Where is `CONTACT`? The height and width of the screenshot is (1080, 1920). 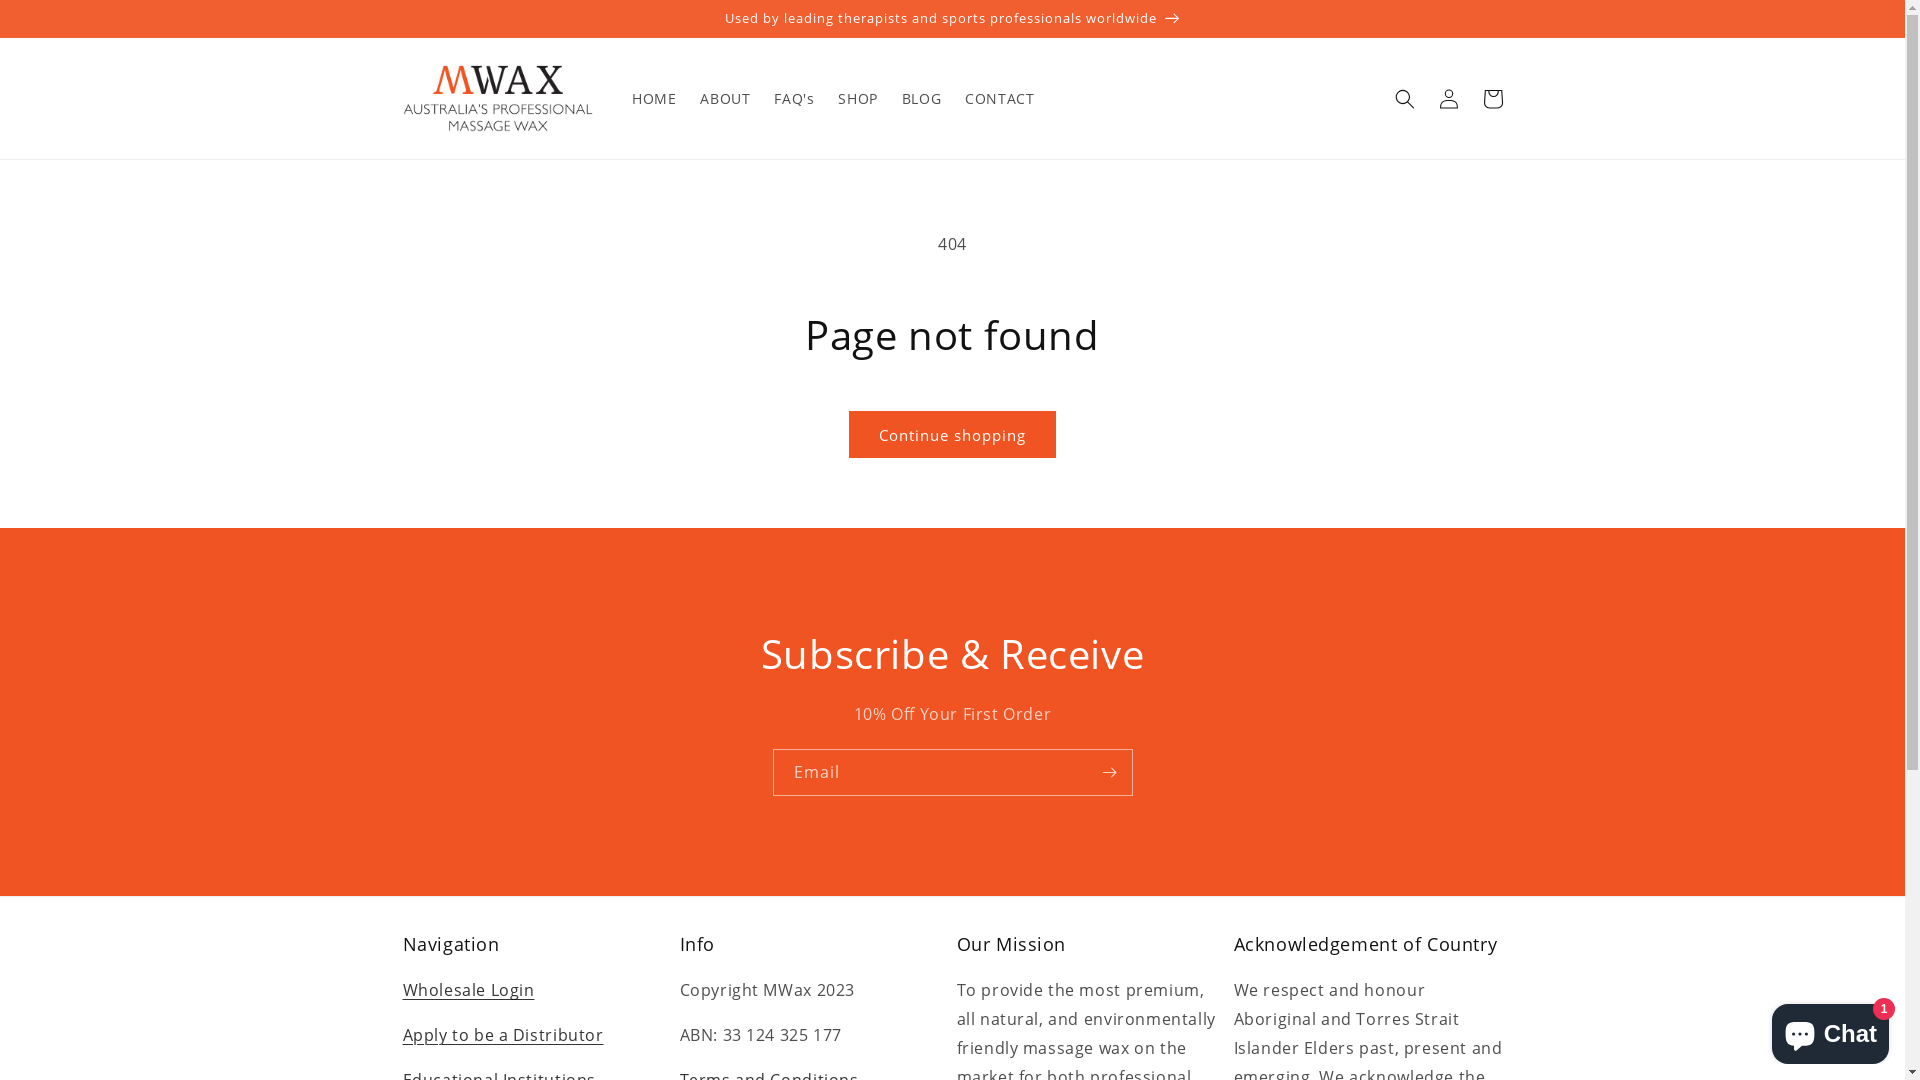 CONTACT is located at coordinates (1000, 98).